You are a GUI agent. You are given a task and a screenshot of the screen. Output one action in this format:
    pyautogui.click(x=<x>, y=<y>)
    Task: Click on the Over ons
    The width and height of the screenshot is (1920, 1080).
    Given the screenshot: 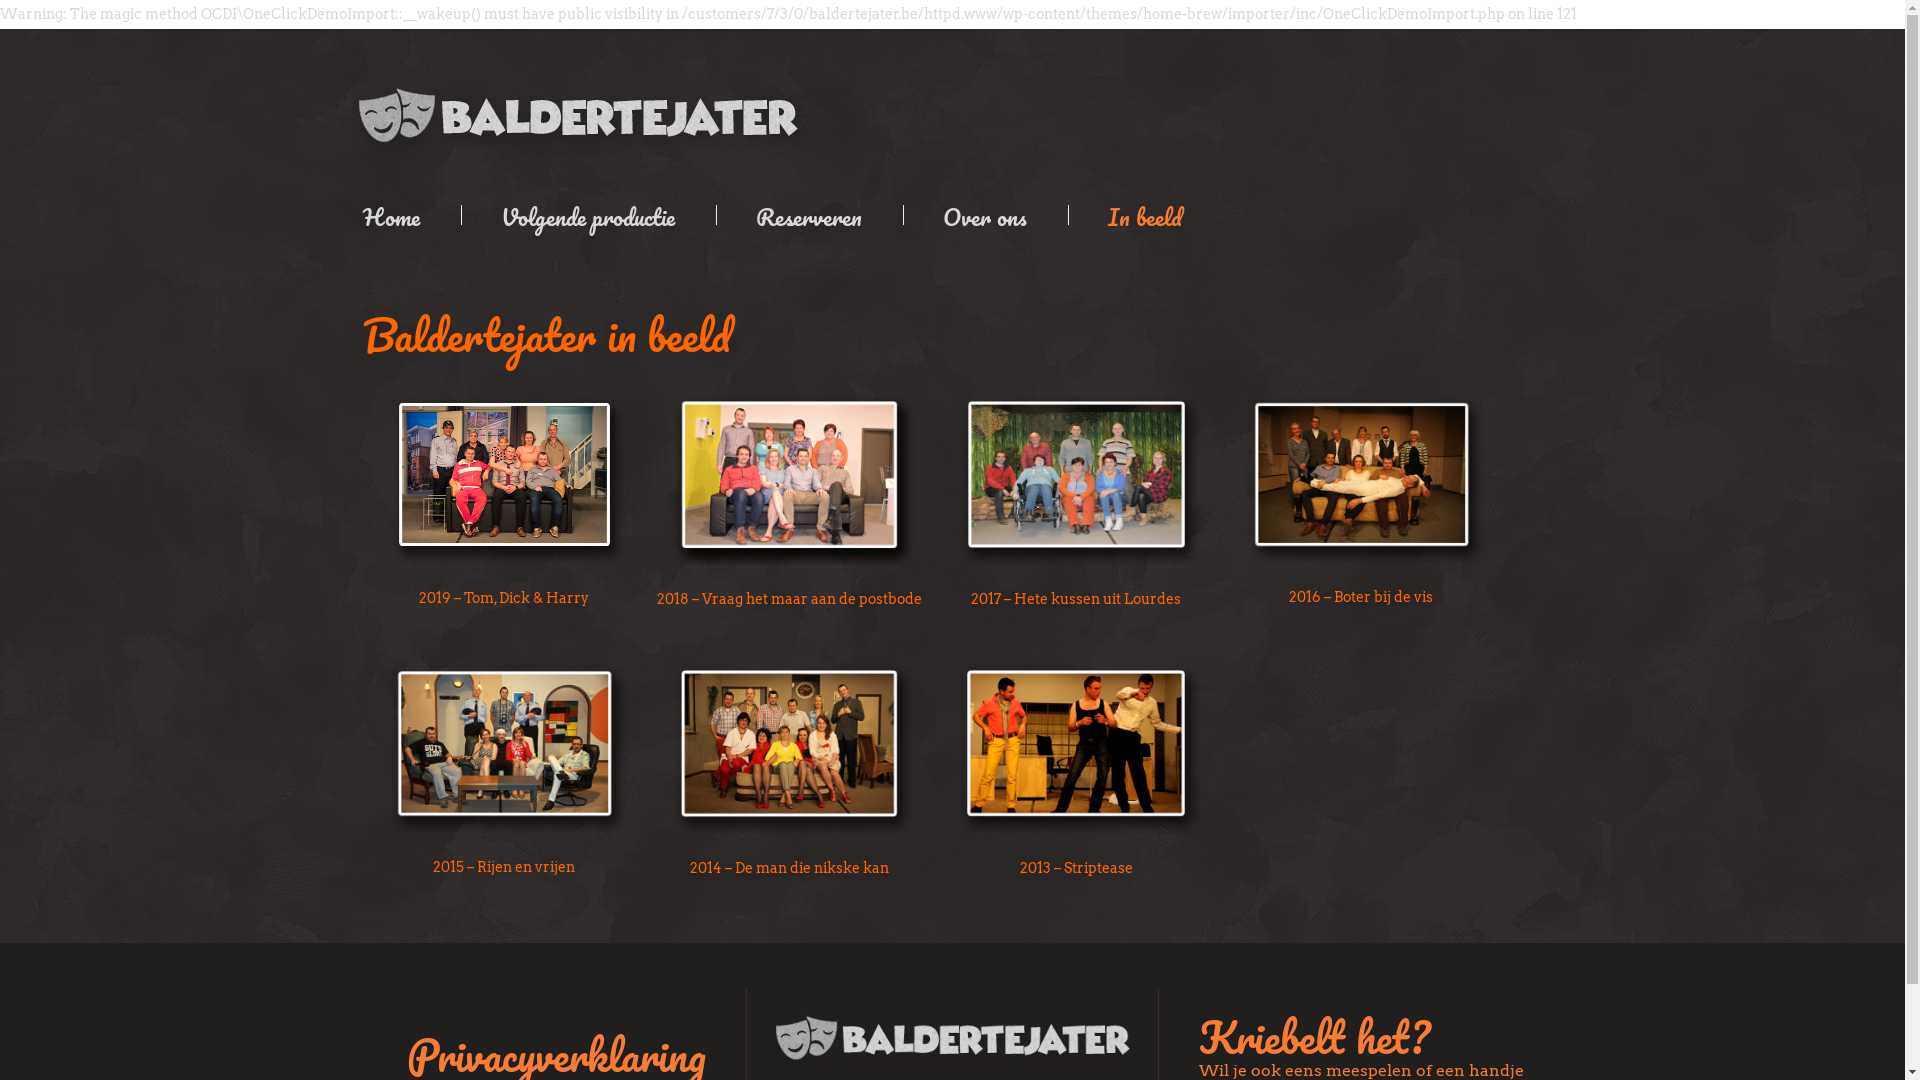 What is the action you would take?
    pyautogui.click(x=987, y=215)
    